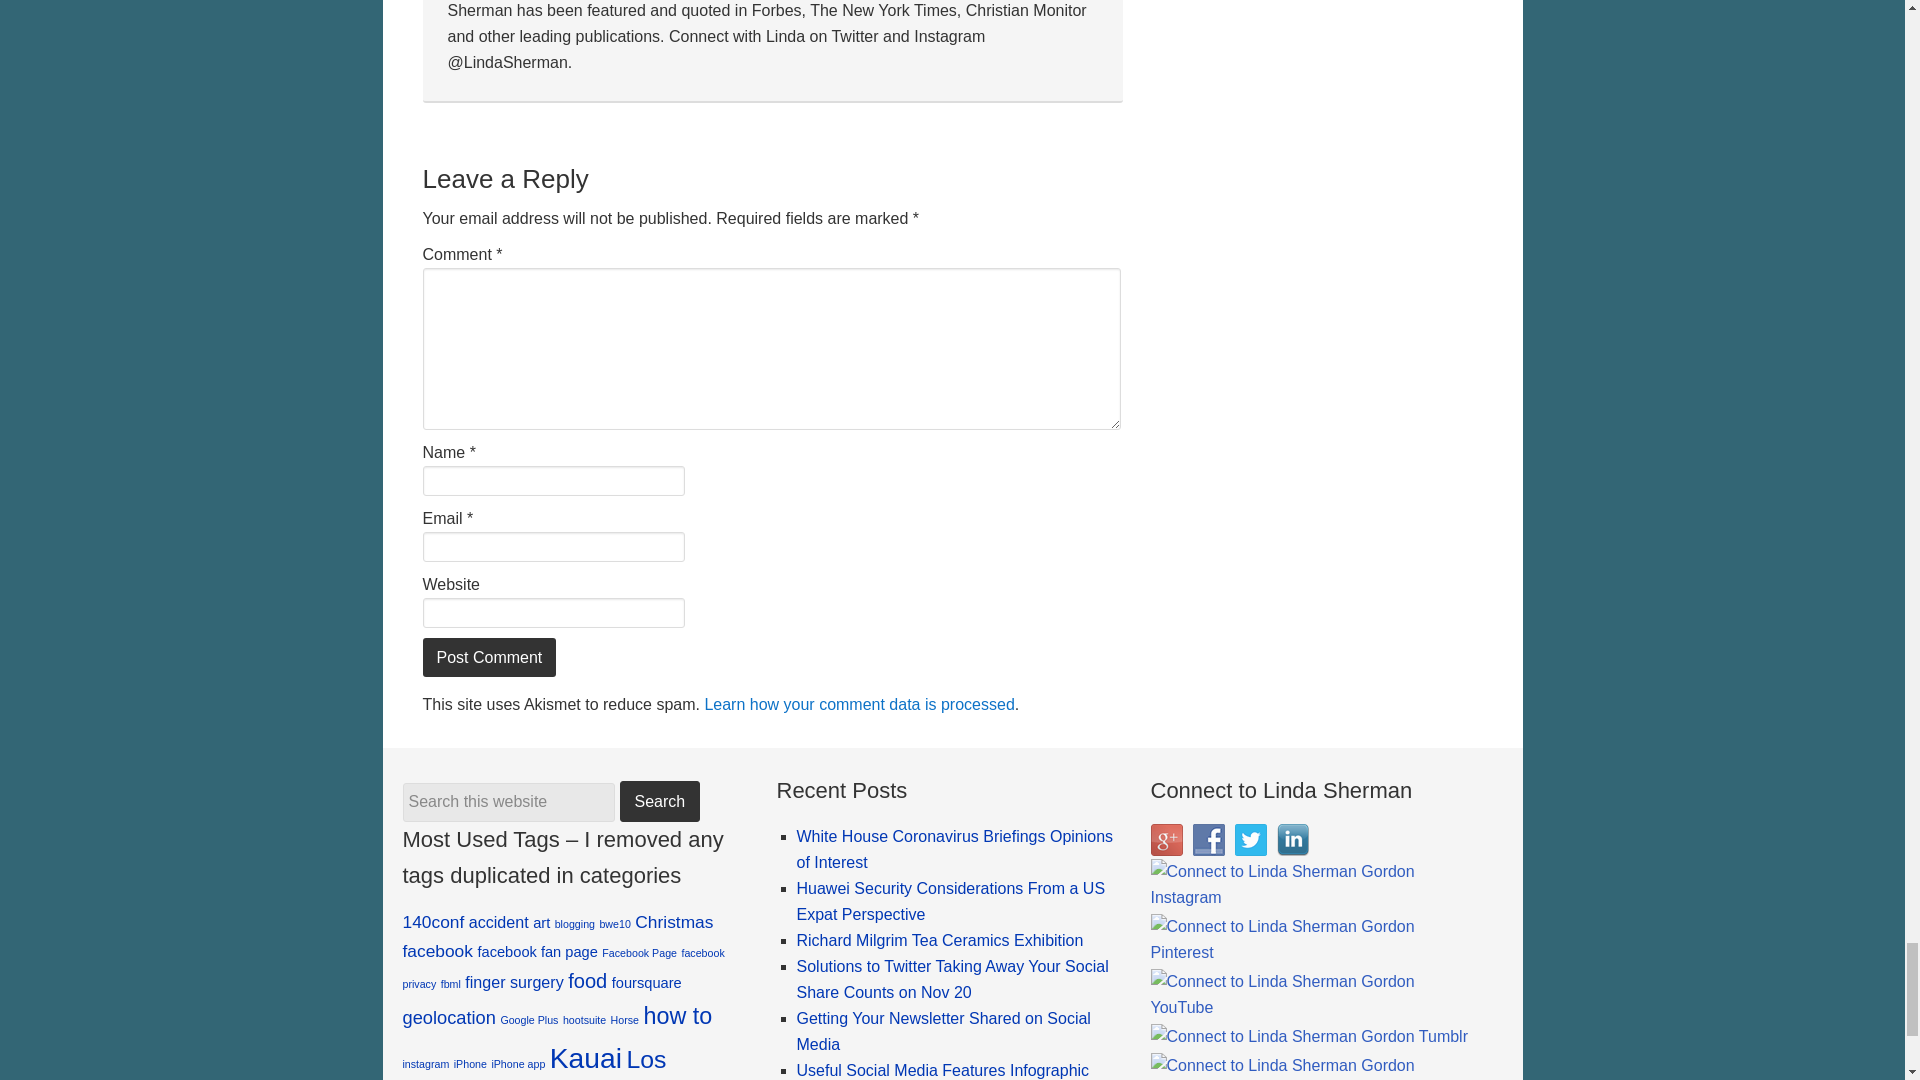 The width and height of the screenshot is (1920, 1080). I want to click on Connect to Linda Sherman Gordon Instagram, so click(1315, 884).